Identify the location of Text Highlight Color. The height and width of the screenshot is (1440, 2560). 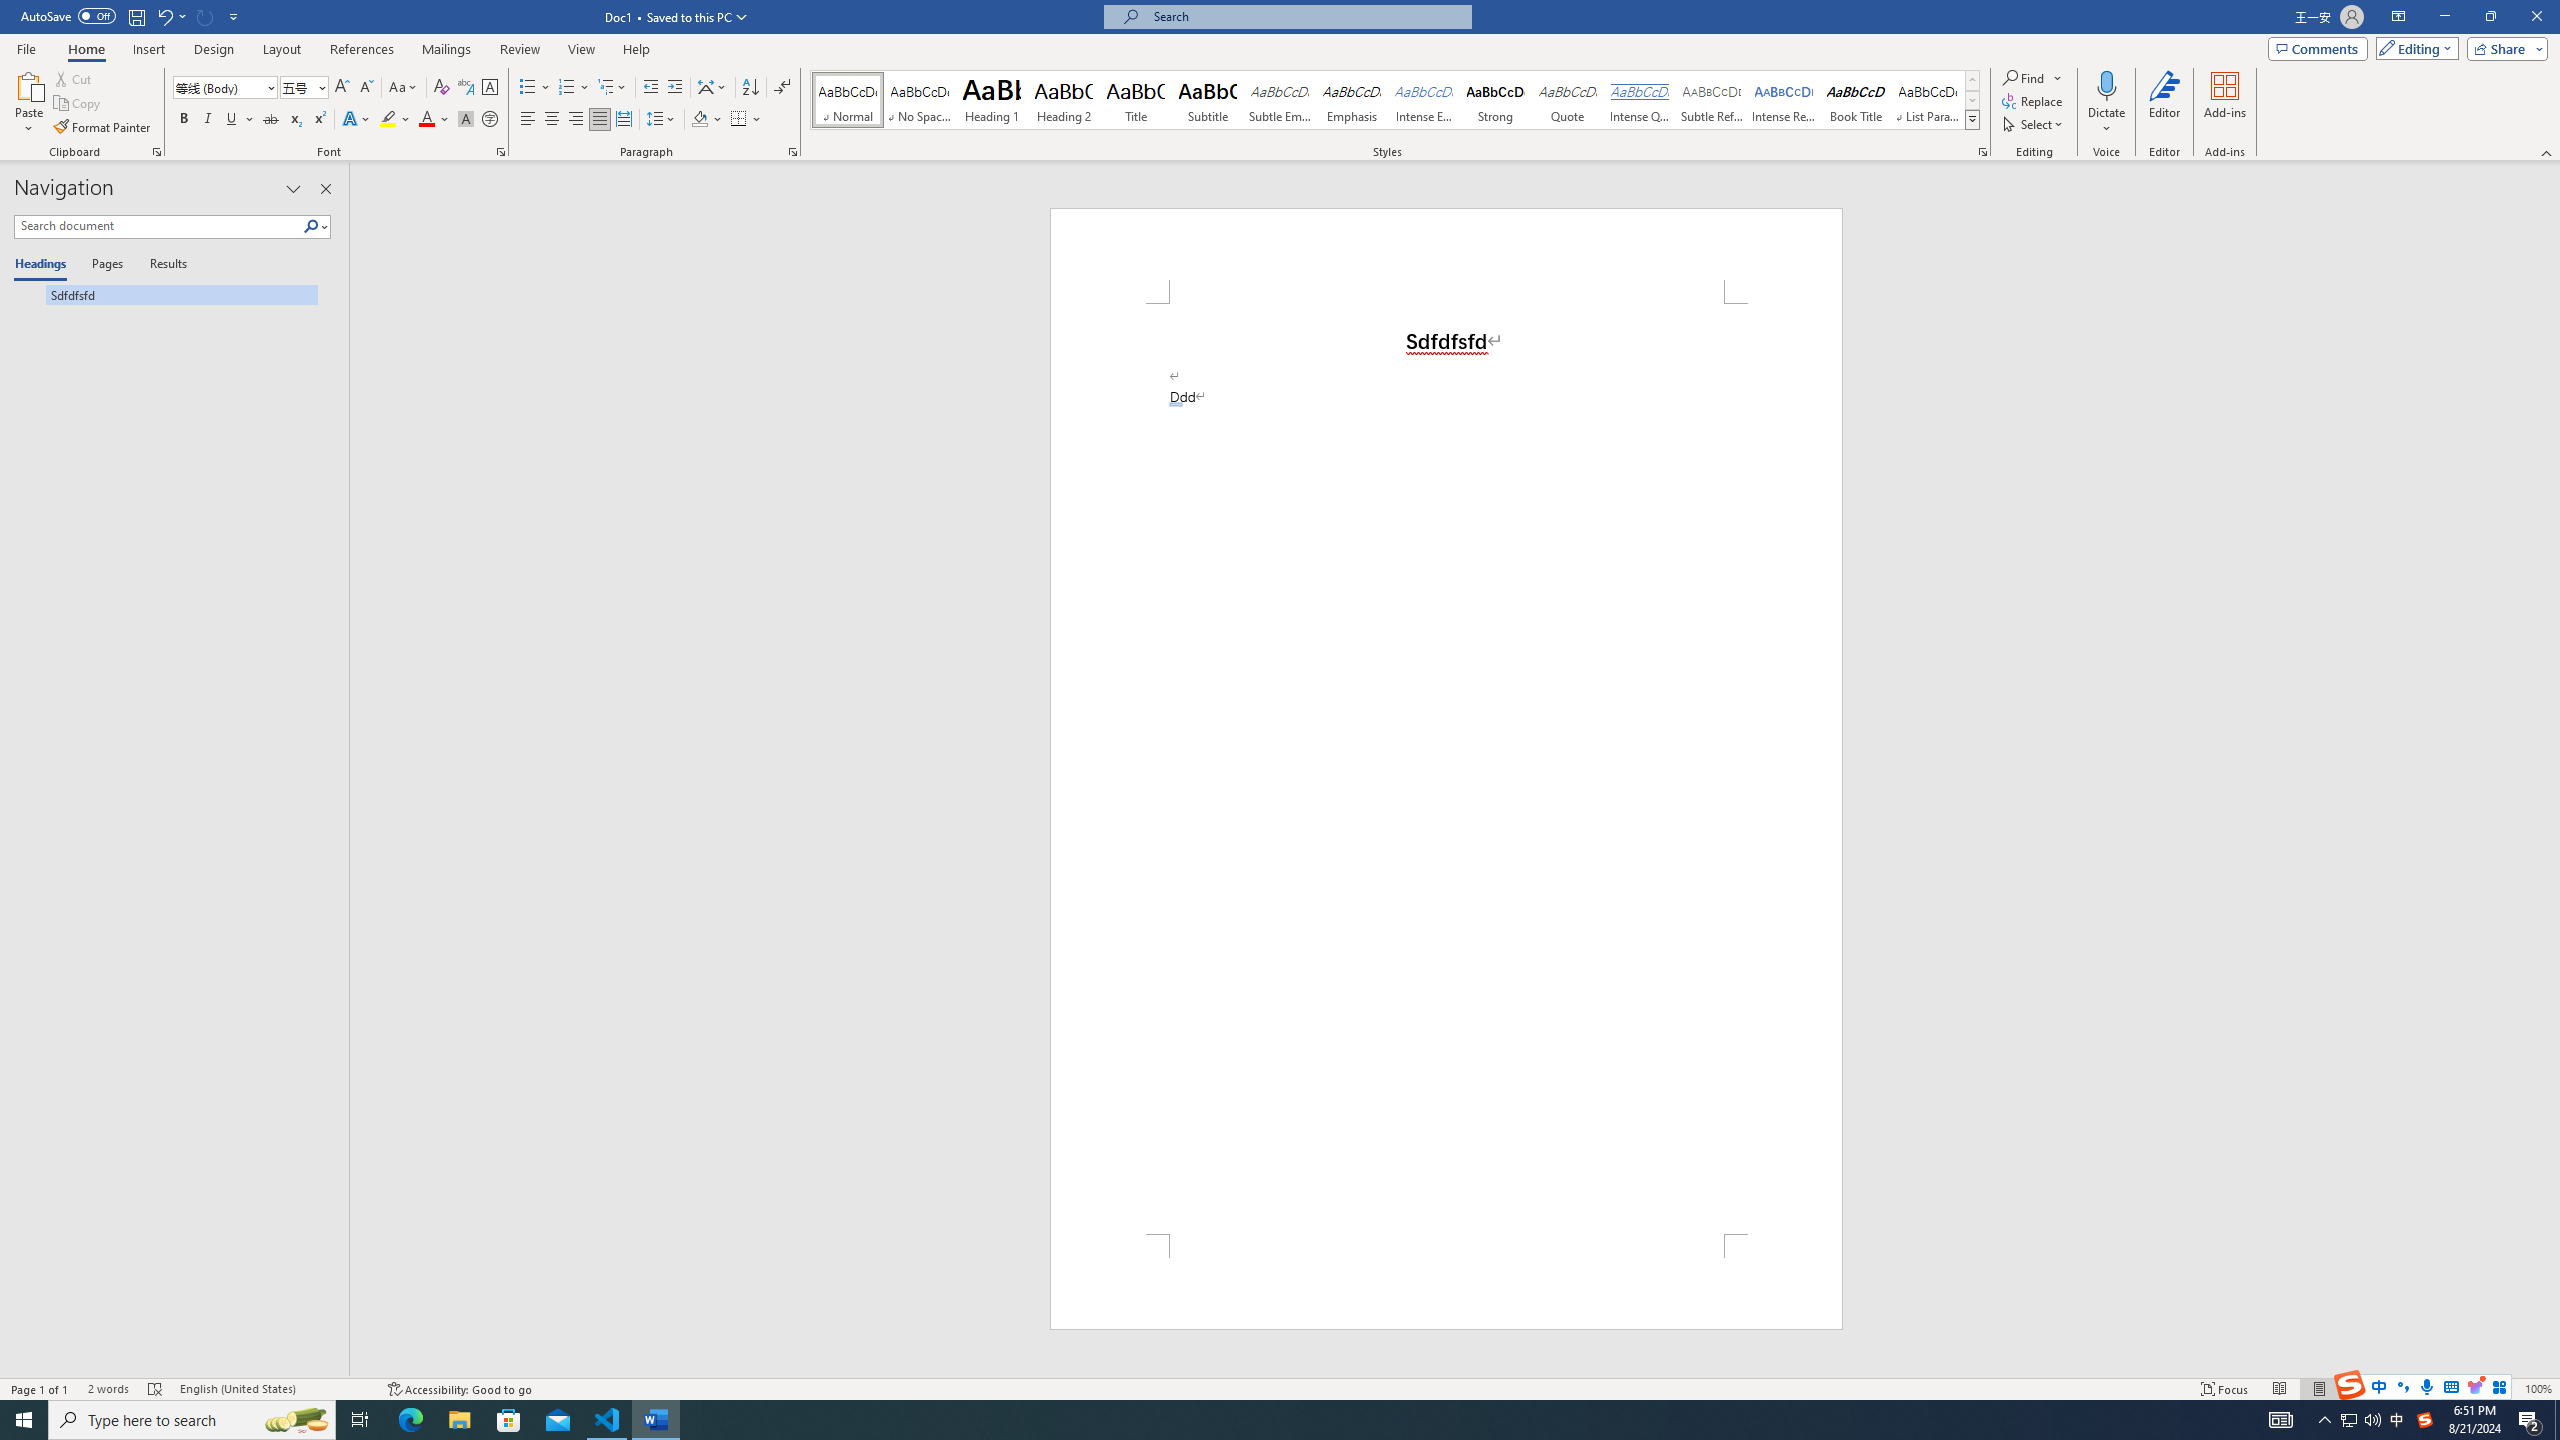
(395, 120).